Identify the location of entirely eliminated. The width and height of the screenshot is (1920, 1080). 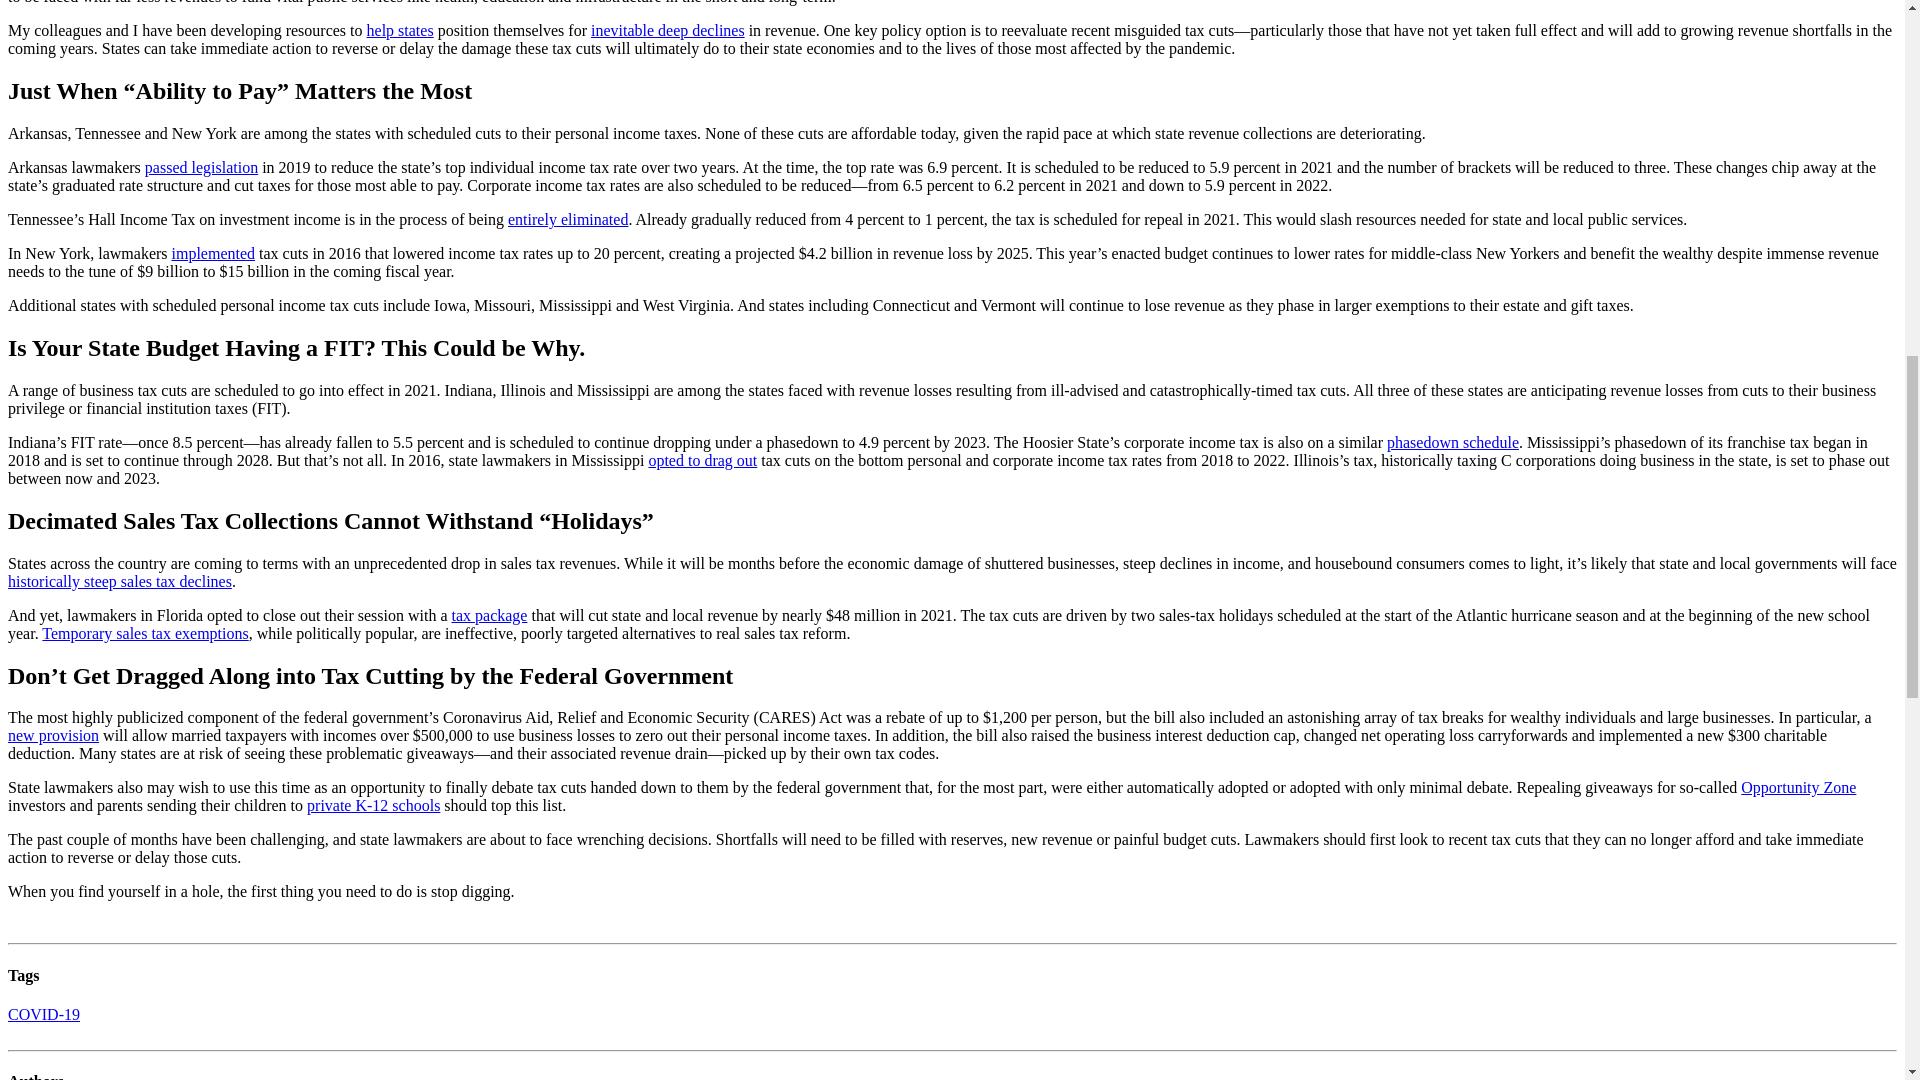
(568, 218).